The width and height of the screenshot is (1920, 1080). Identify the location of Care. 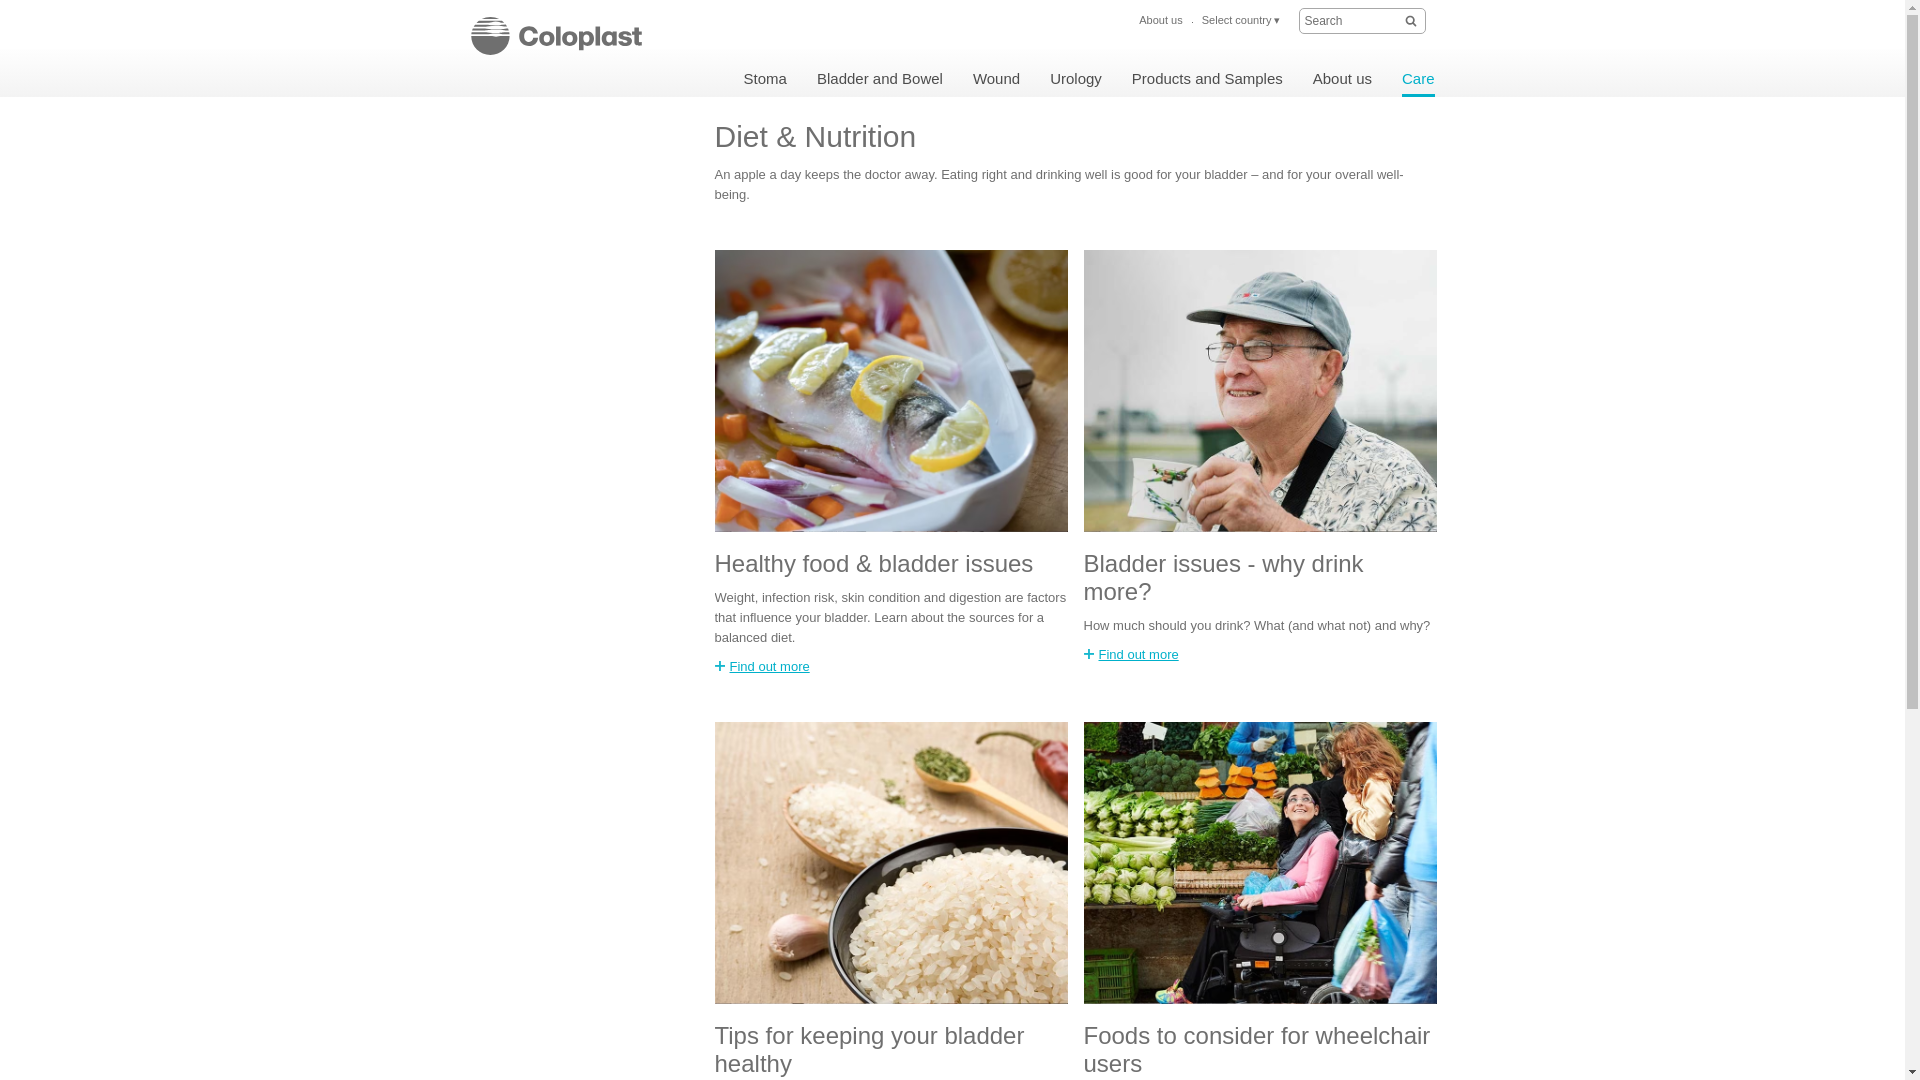
(1418, 80).